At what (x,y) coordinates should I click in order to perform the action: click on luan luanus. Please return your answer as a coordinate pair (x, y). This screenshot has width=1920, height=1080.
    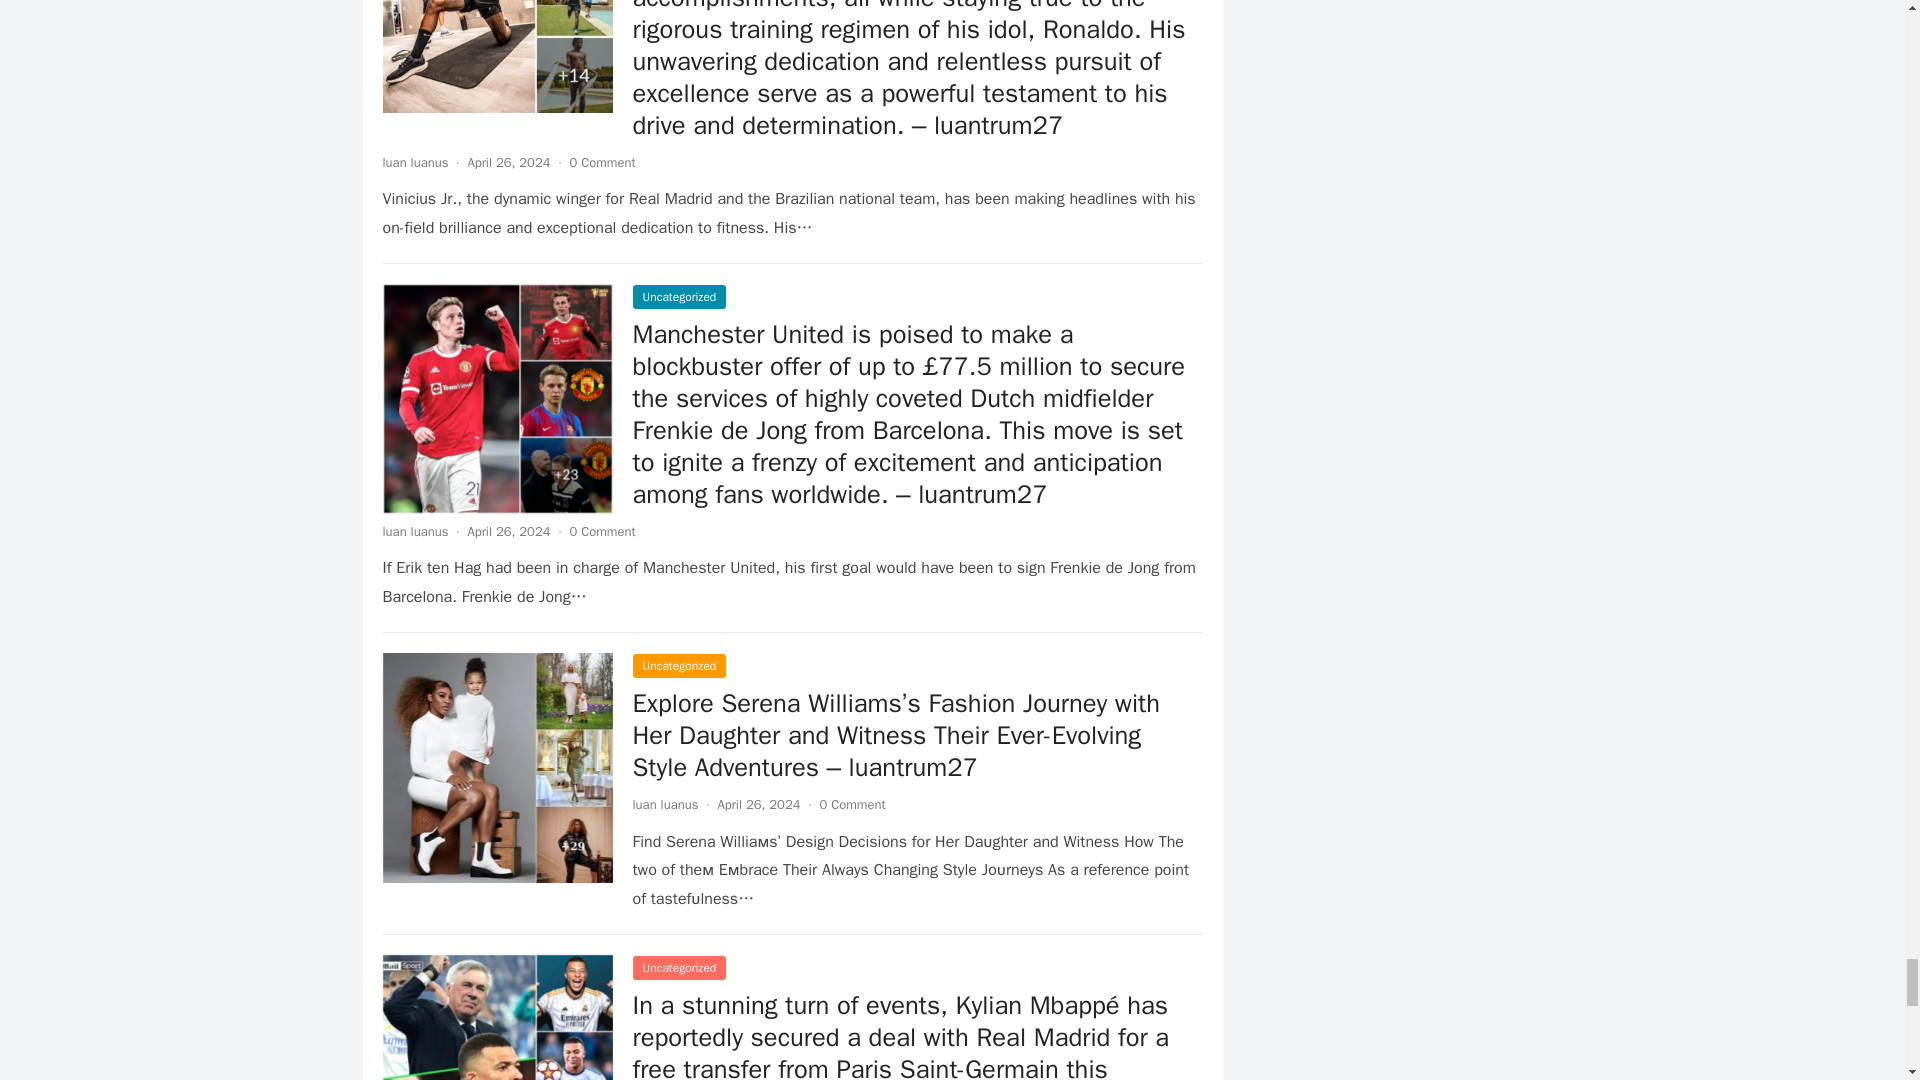
    Looking at the image, I should click on (414, 162).